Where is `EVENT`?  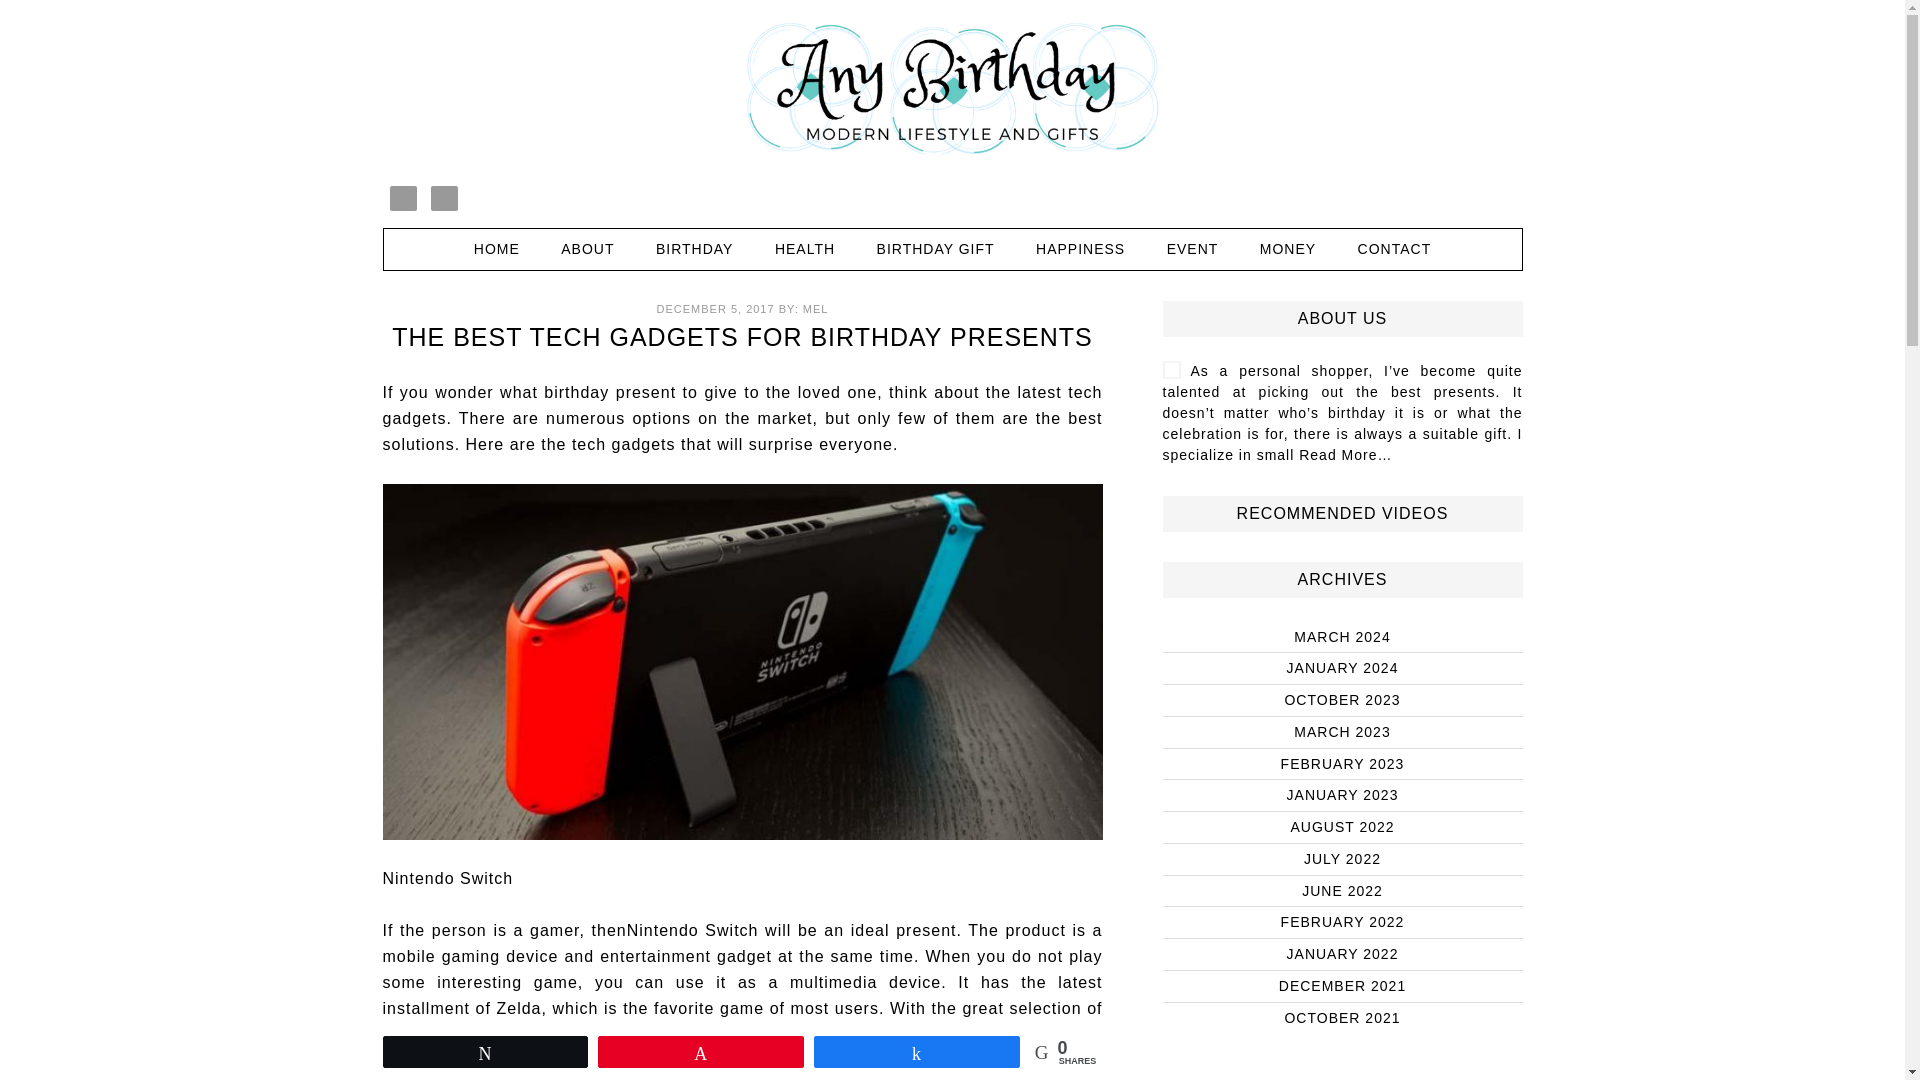 EVENT is located at coordinates (1192, 248).